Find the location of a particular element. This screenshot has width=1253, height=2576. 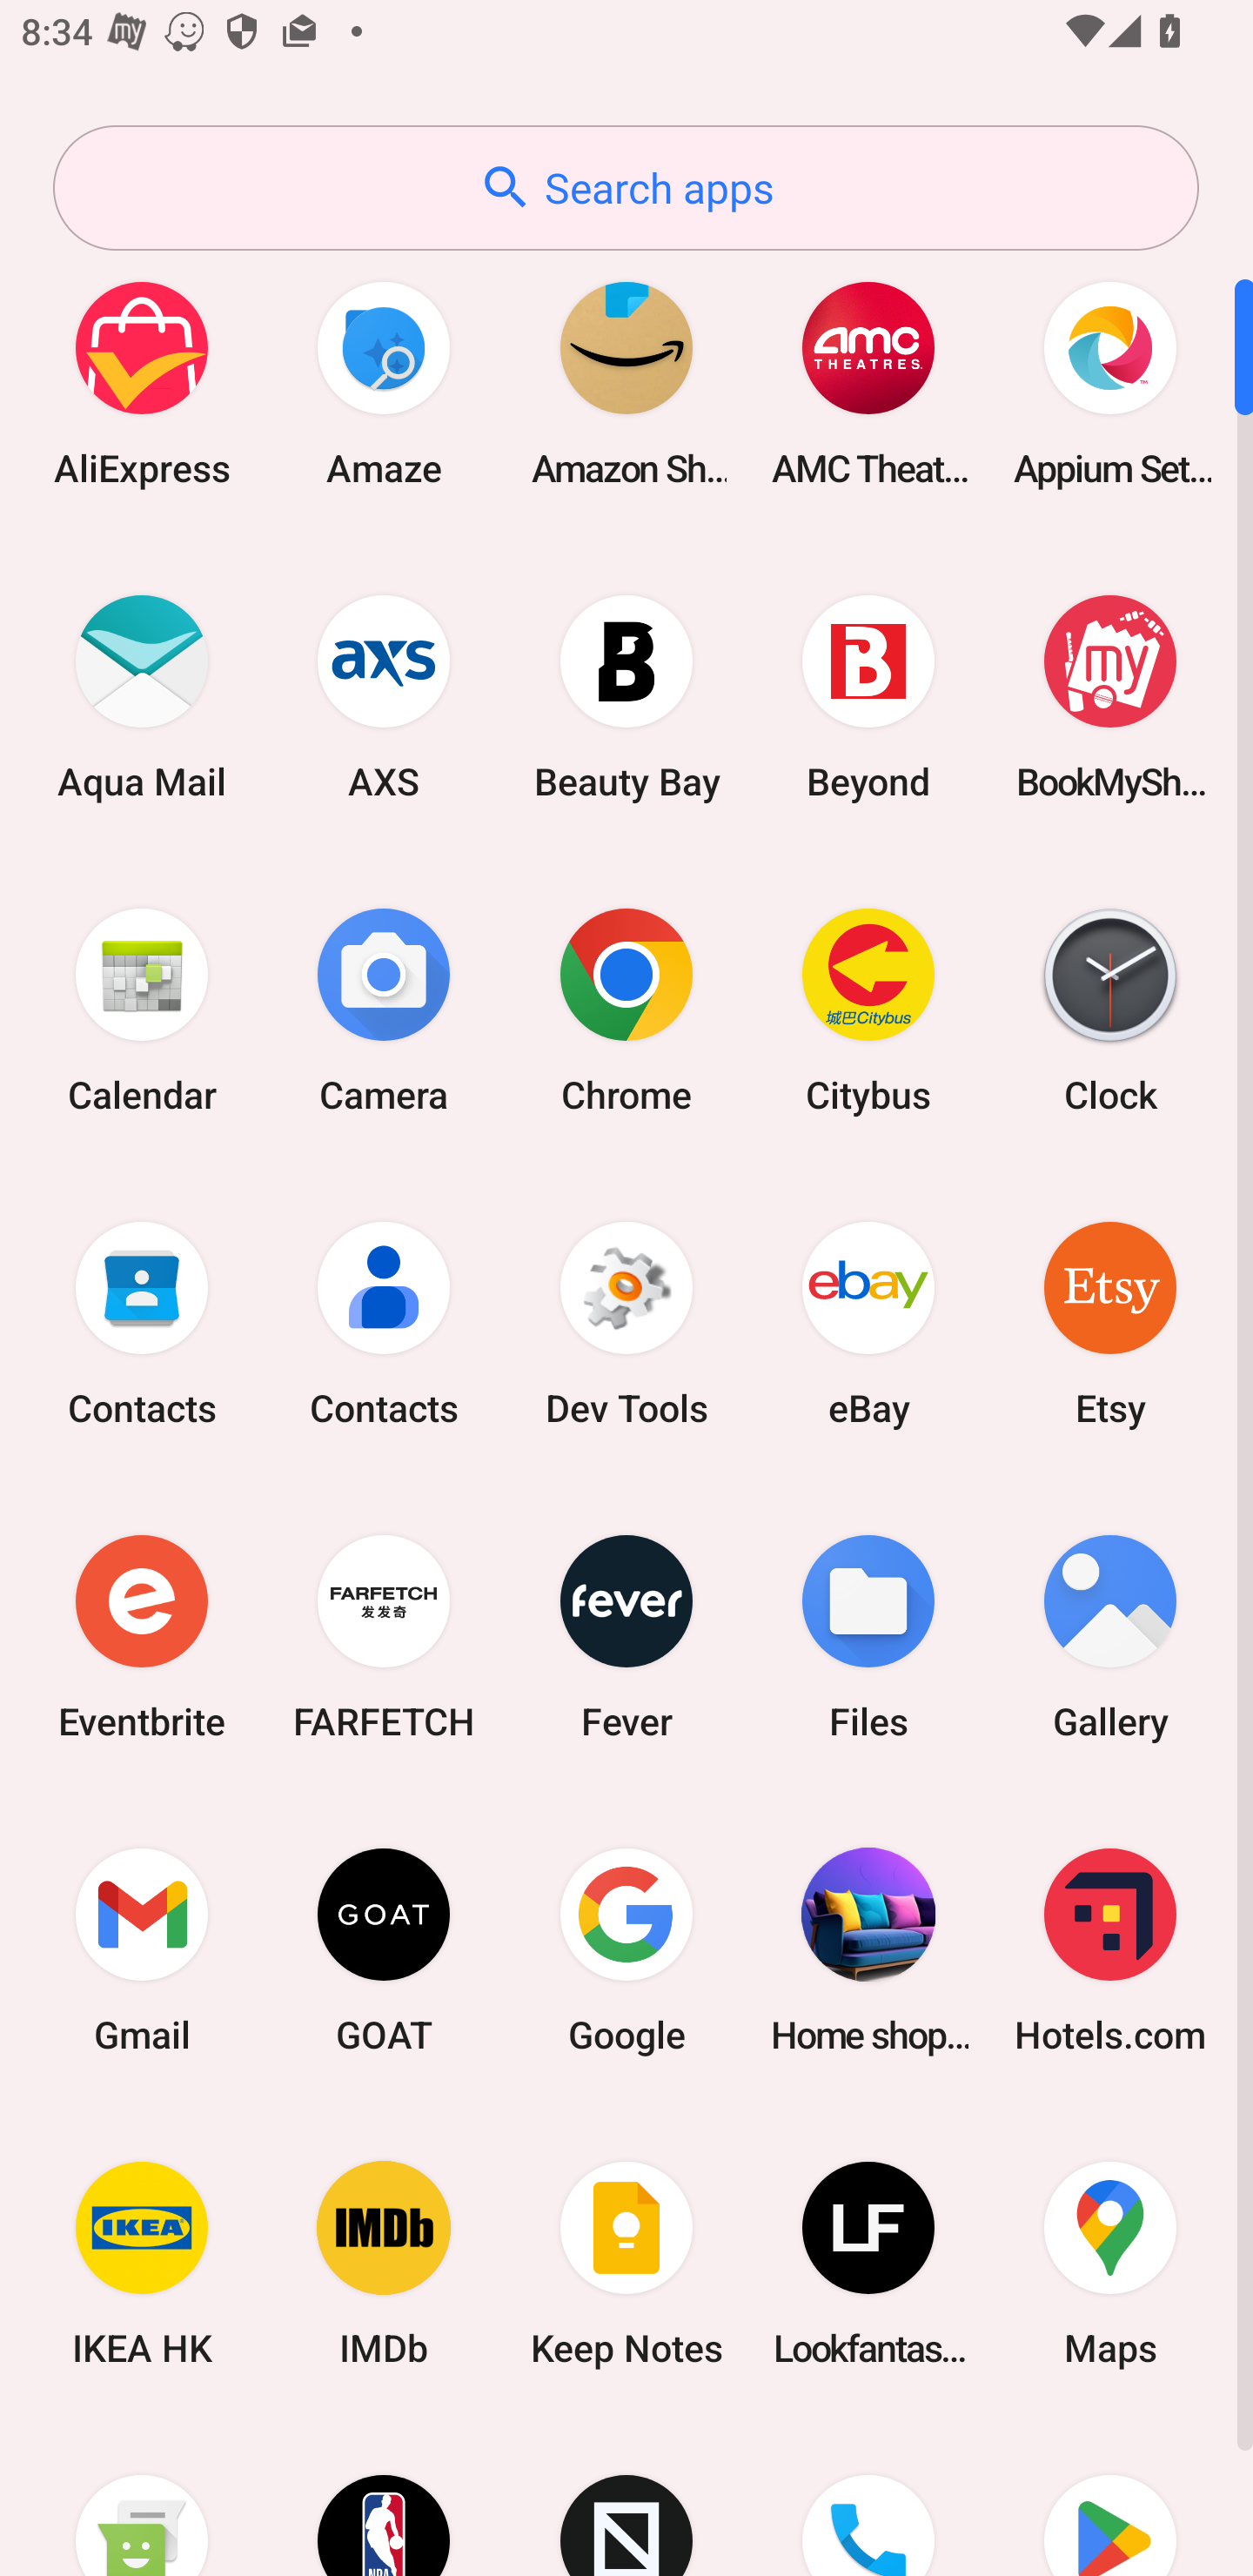

Citybus is located at coordinates (868, 1010).